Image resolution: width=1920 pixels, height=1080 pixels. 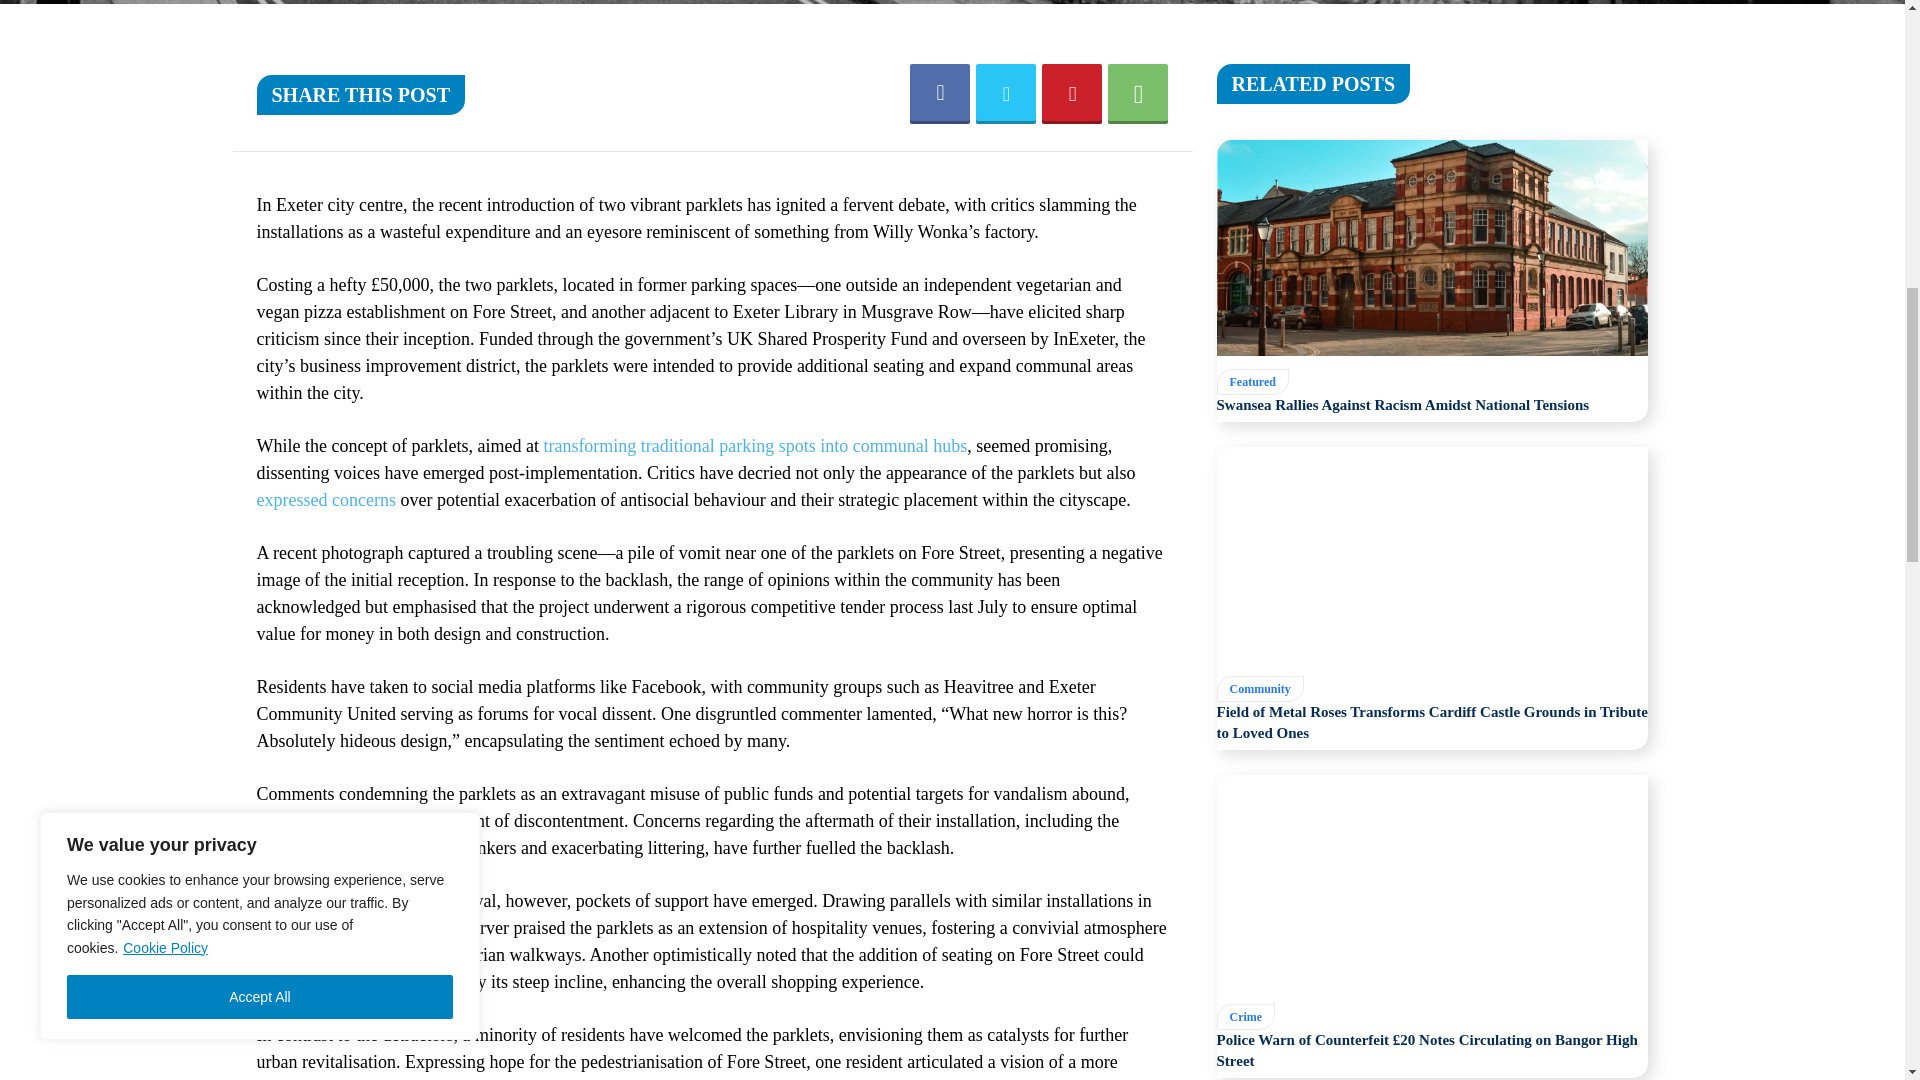 I want to click on Swansea Rallies Against Racism Amidst National Tensions, so click(x=1402, y=404).